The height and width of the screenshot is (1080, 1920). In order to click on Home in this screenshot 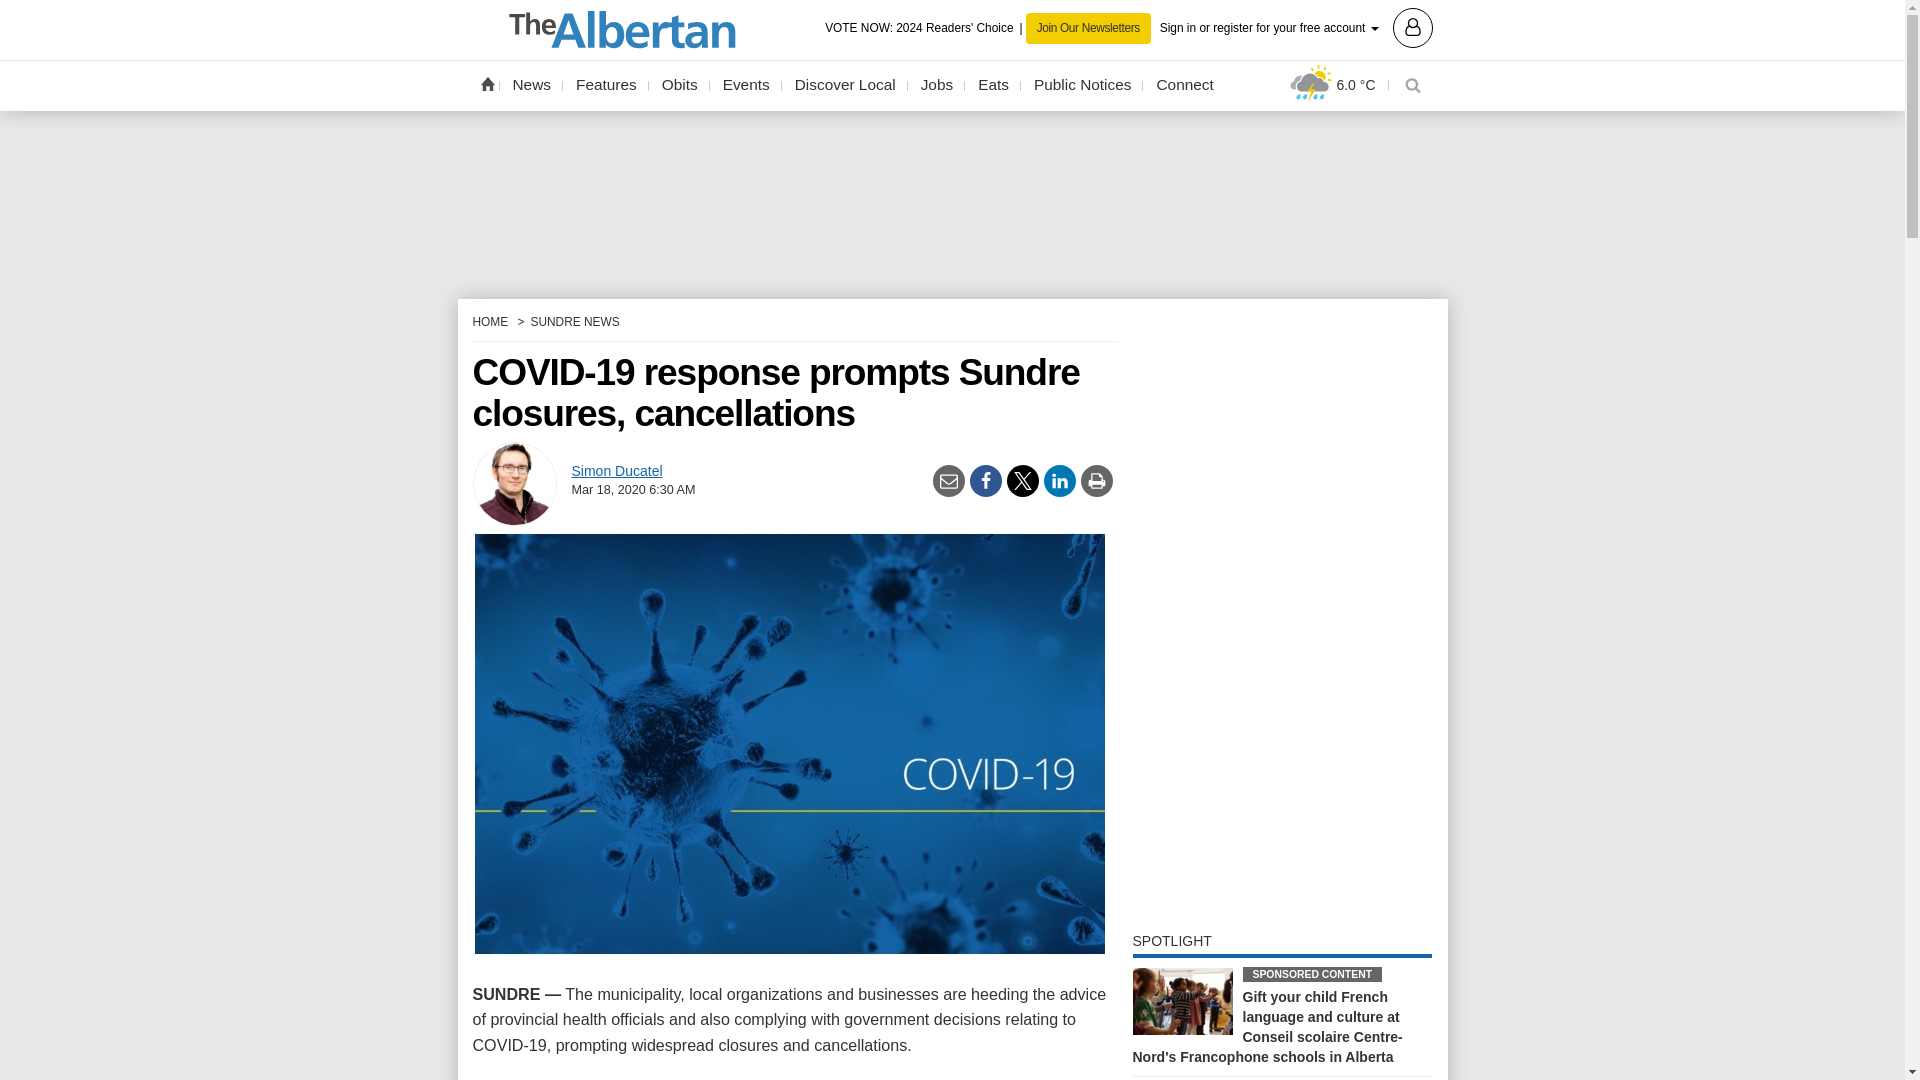, I will do `click(486, 83)`.